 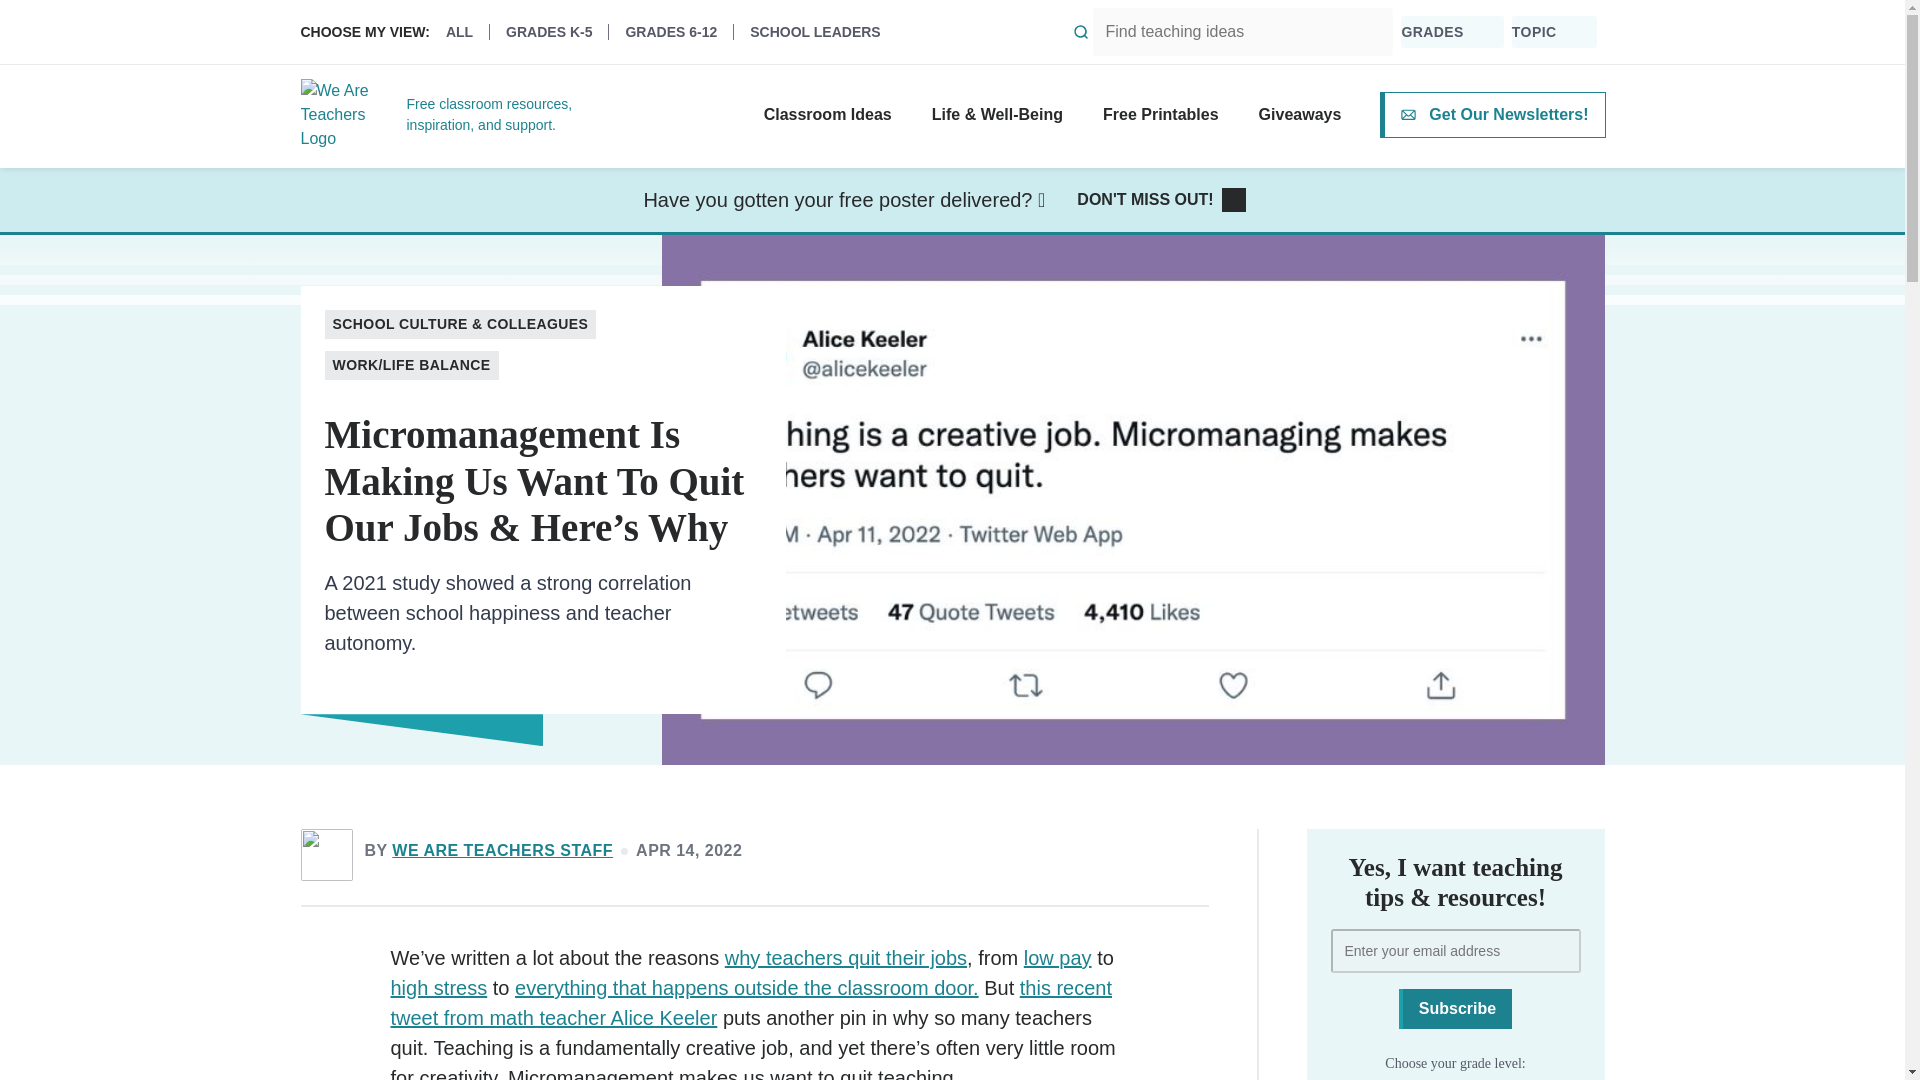 What do you see at coordinates (1300, 114) in the screenshot?
I see `Giveaways` at bounding box center [1300, 114].